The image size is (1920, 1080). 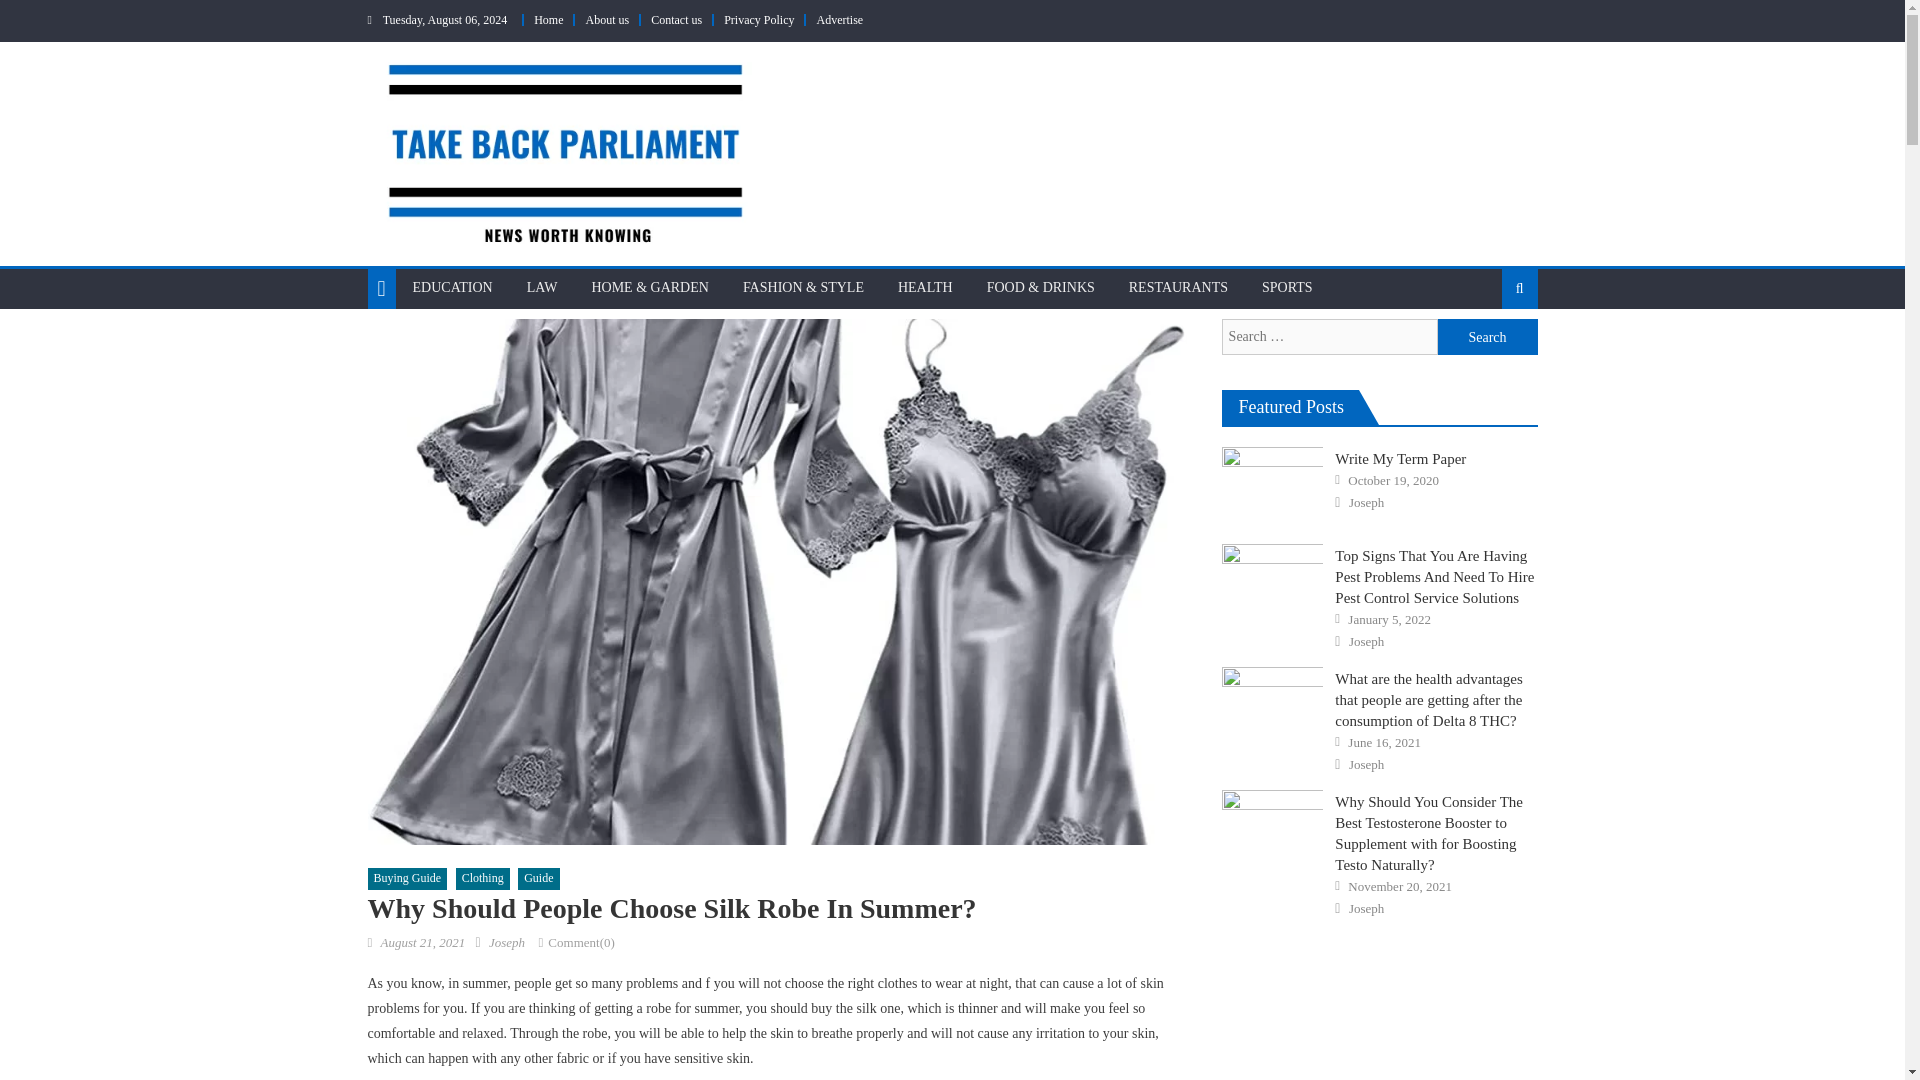 I want to click on Home, so click(x=548, y=20).